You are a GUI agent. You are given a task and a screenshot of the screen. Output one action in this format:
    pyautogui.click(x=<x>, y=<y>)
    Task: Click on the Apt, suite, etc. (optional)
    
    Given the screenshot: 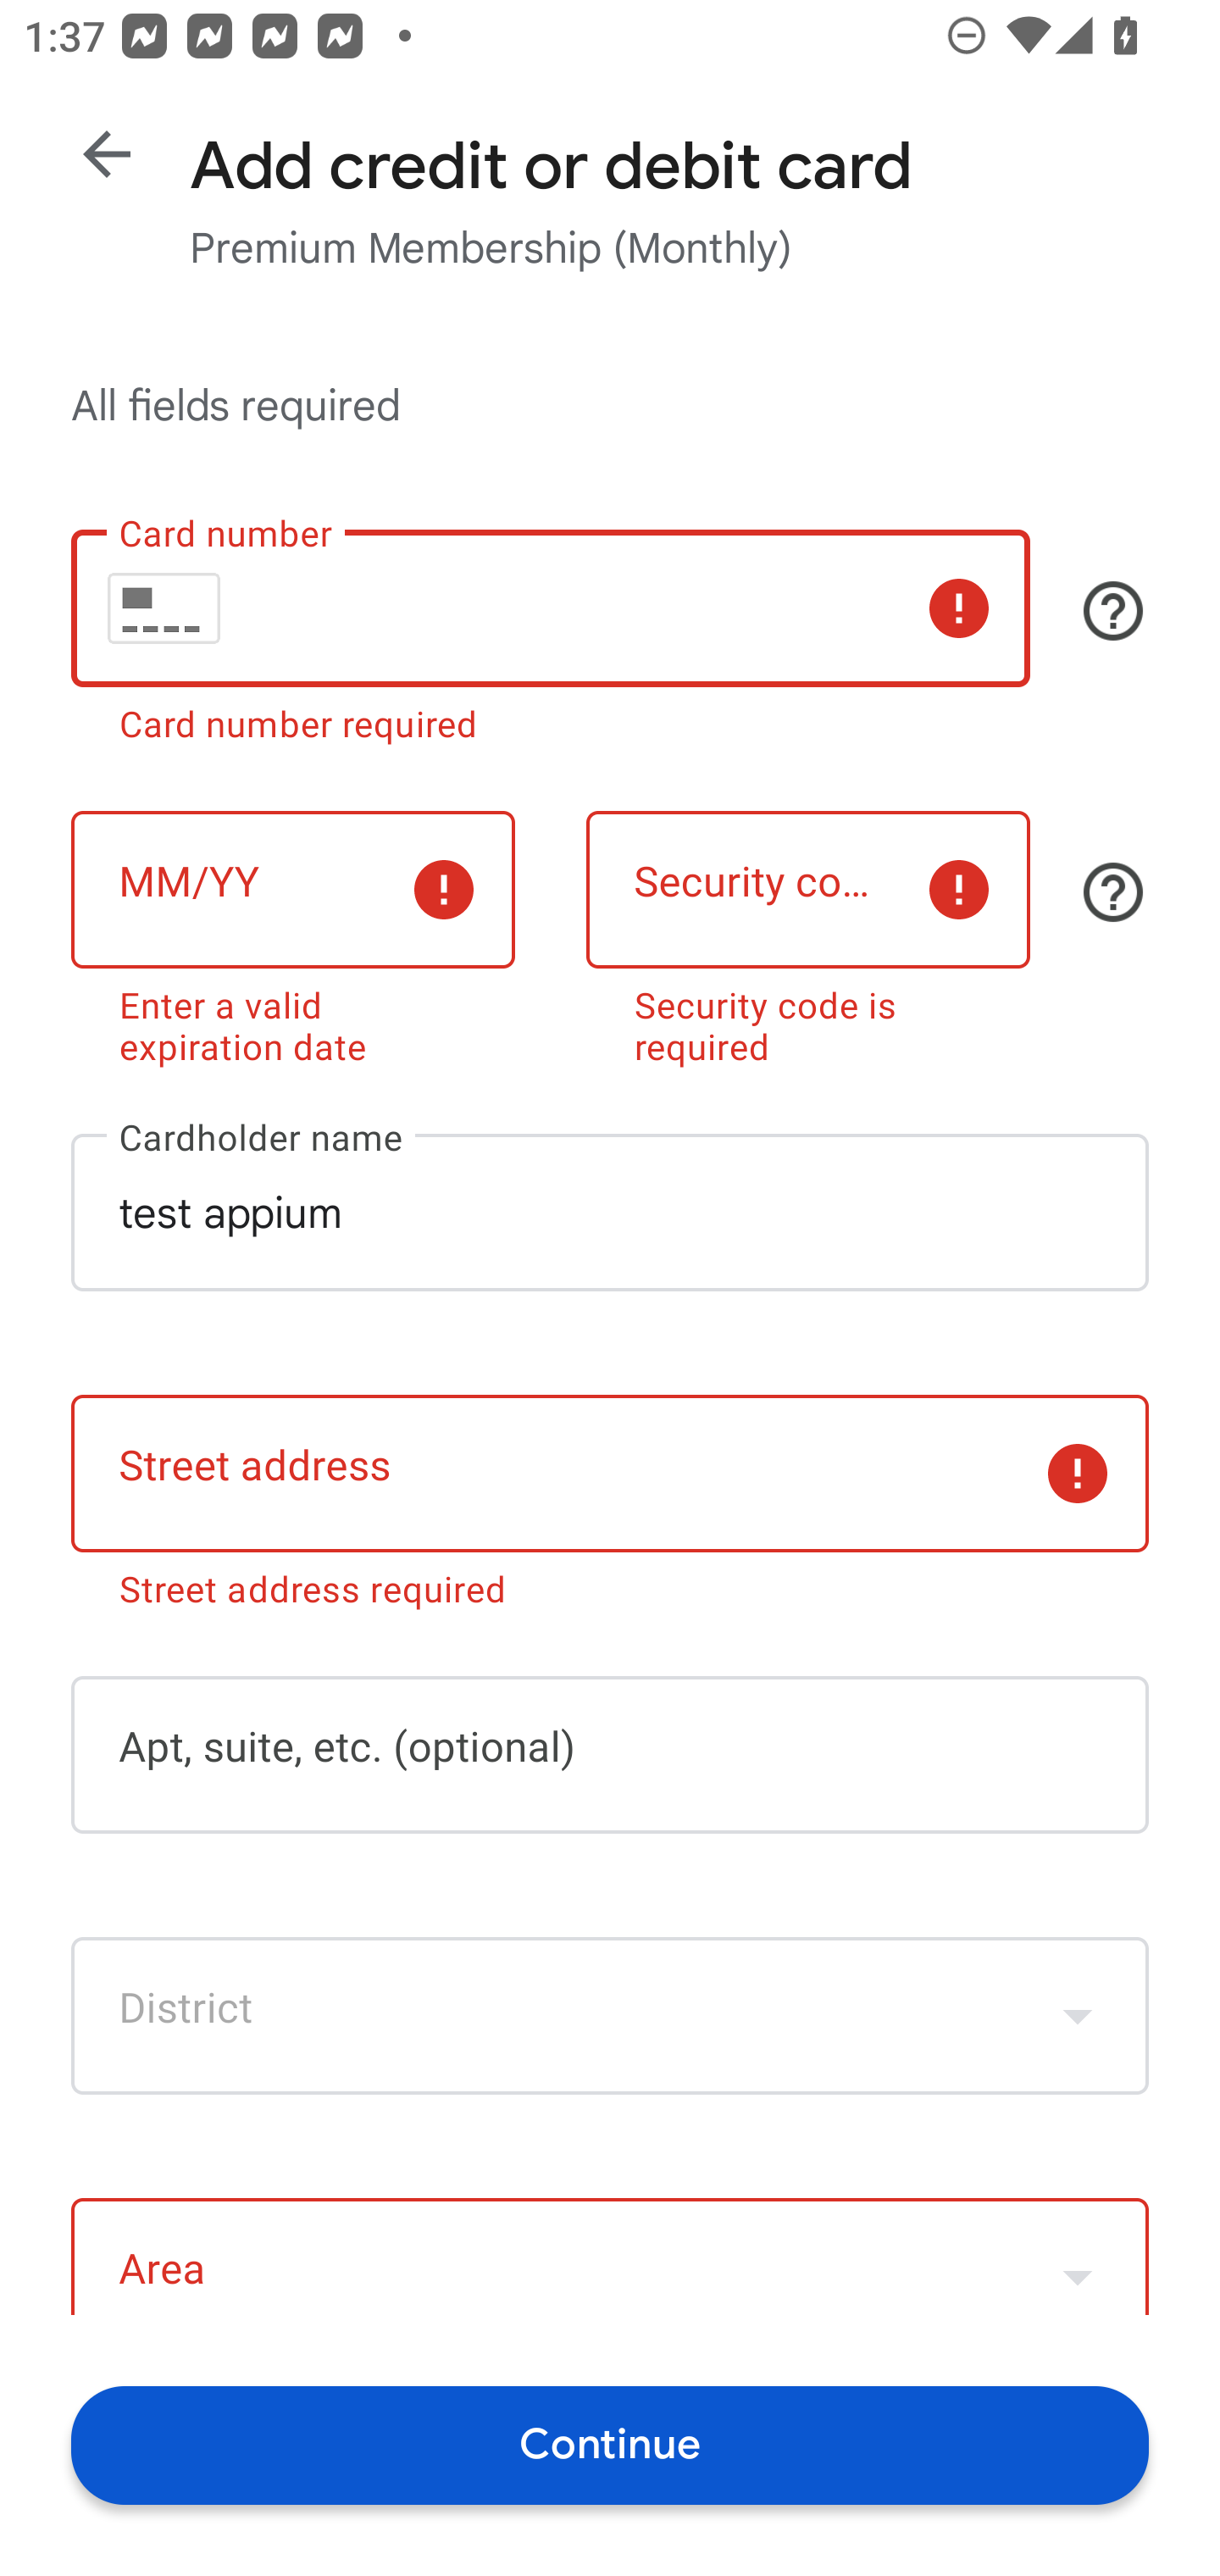 What is the action you would take?
    pyautogui.click(x=610, y=1756)
    